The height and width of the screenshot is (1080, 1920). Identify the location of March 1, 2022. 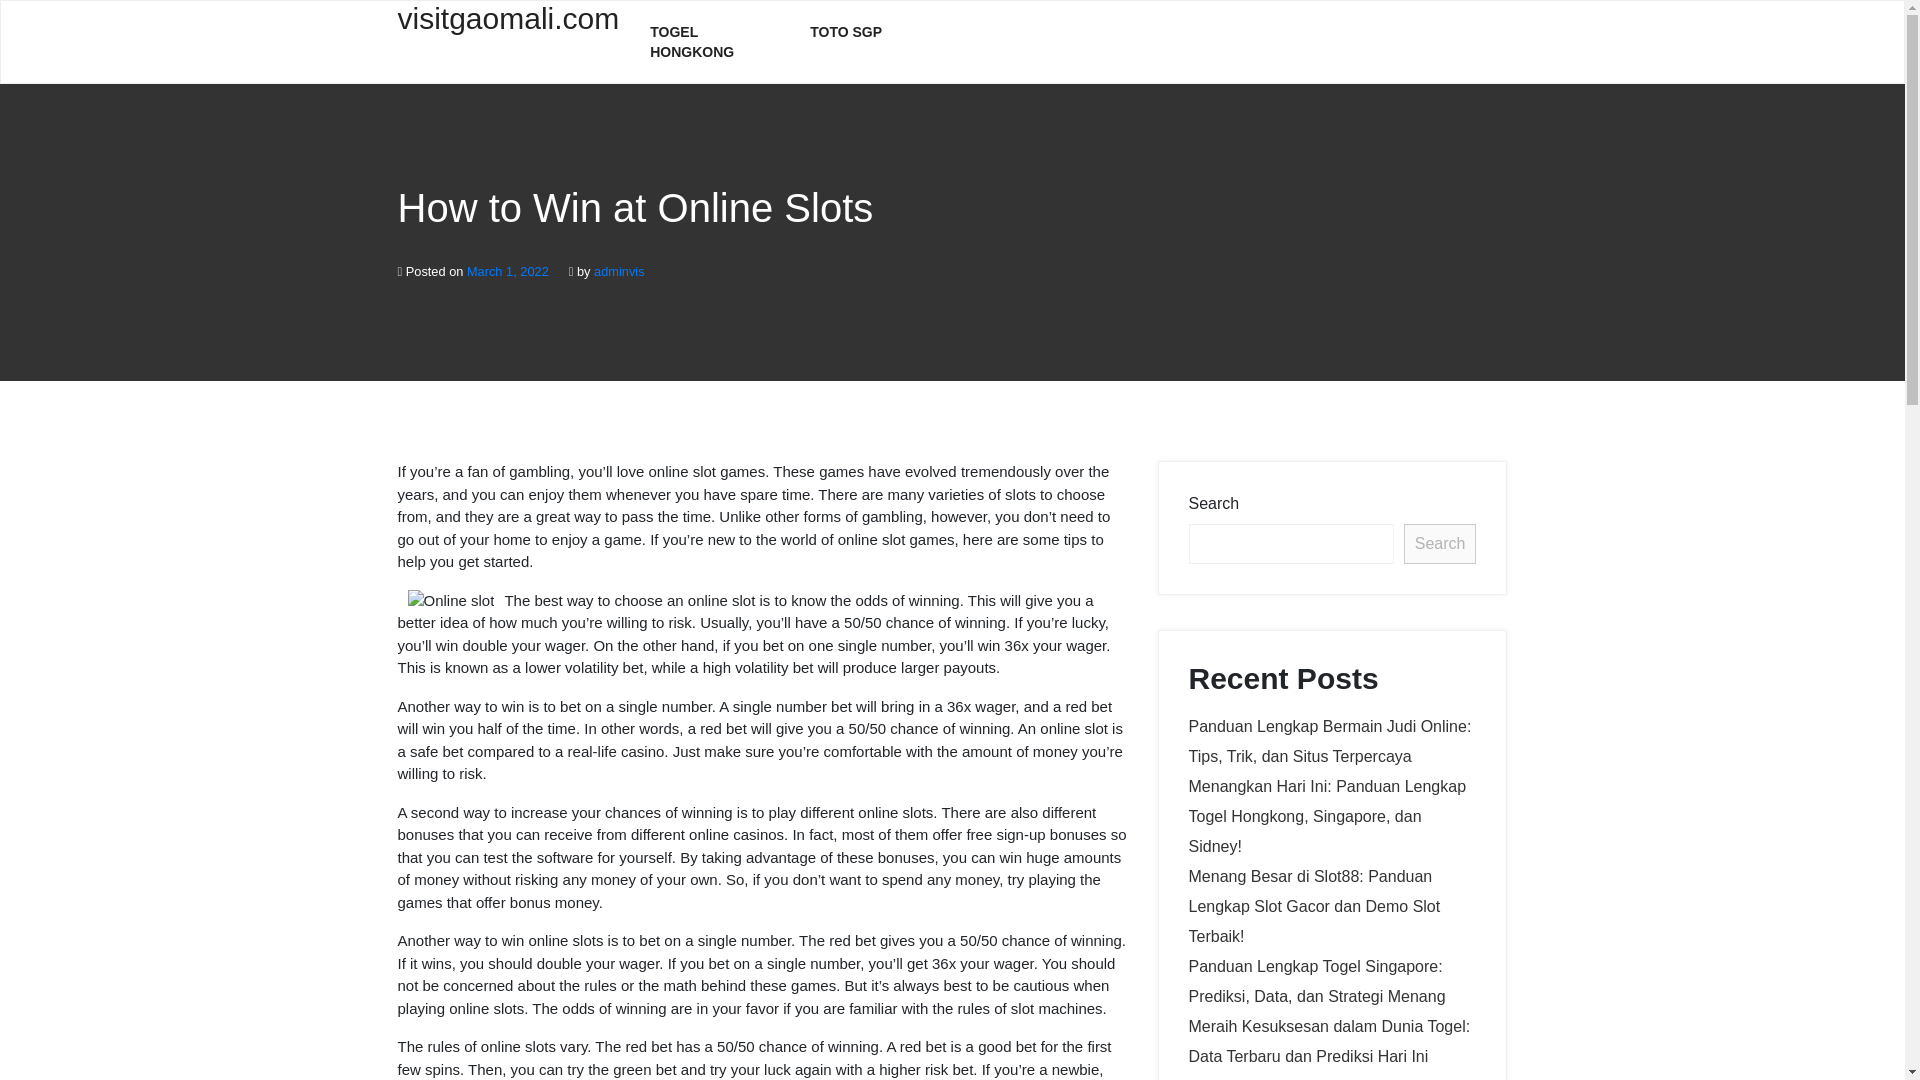
(508, 270).